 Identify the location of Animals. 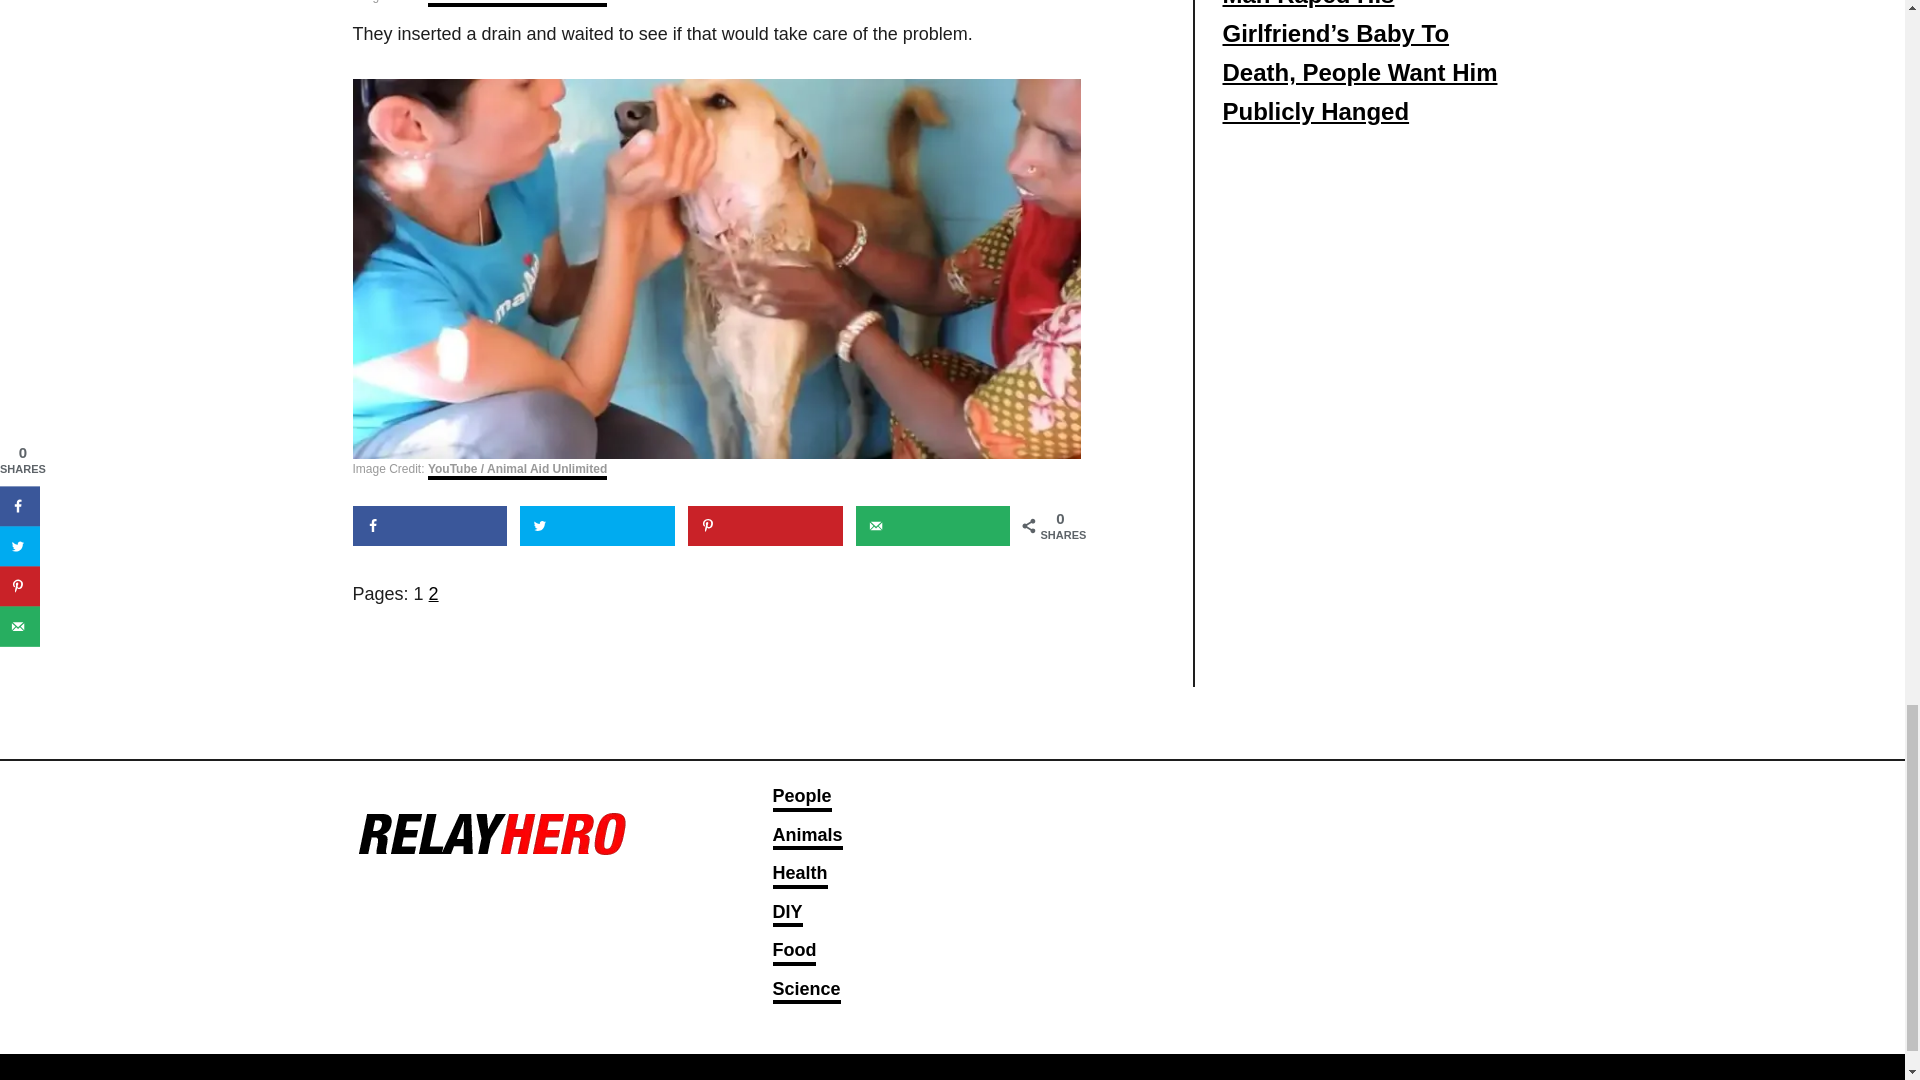
(806, 838).